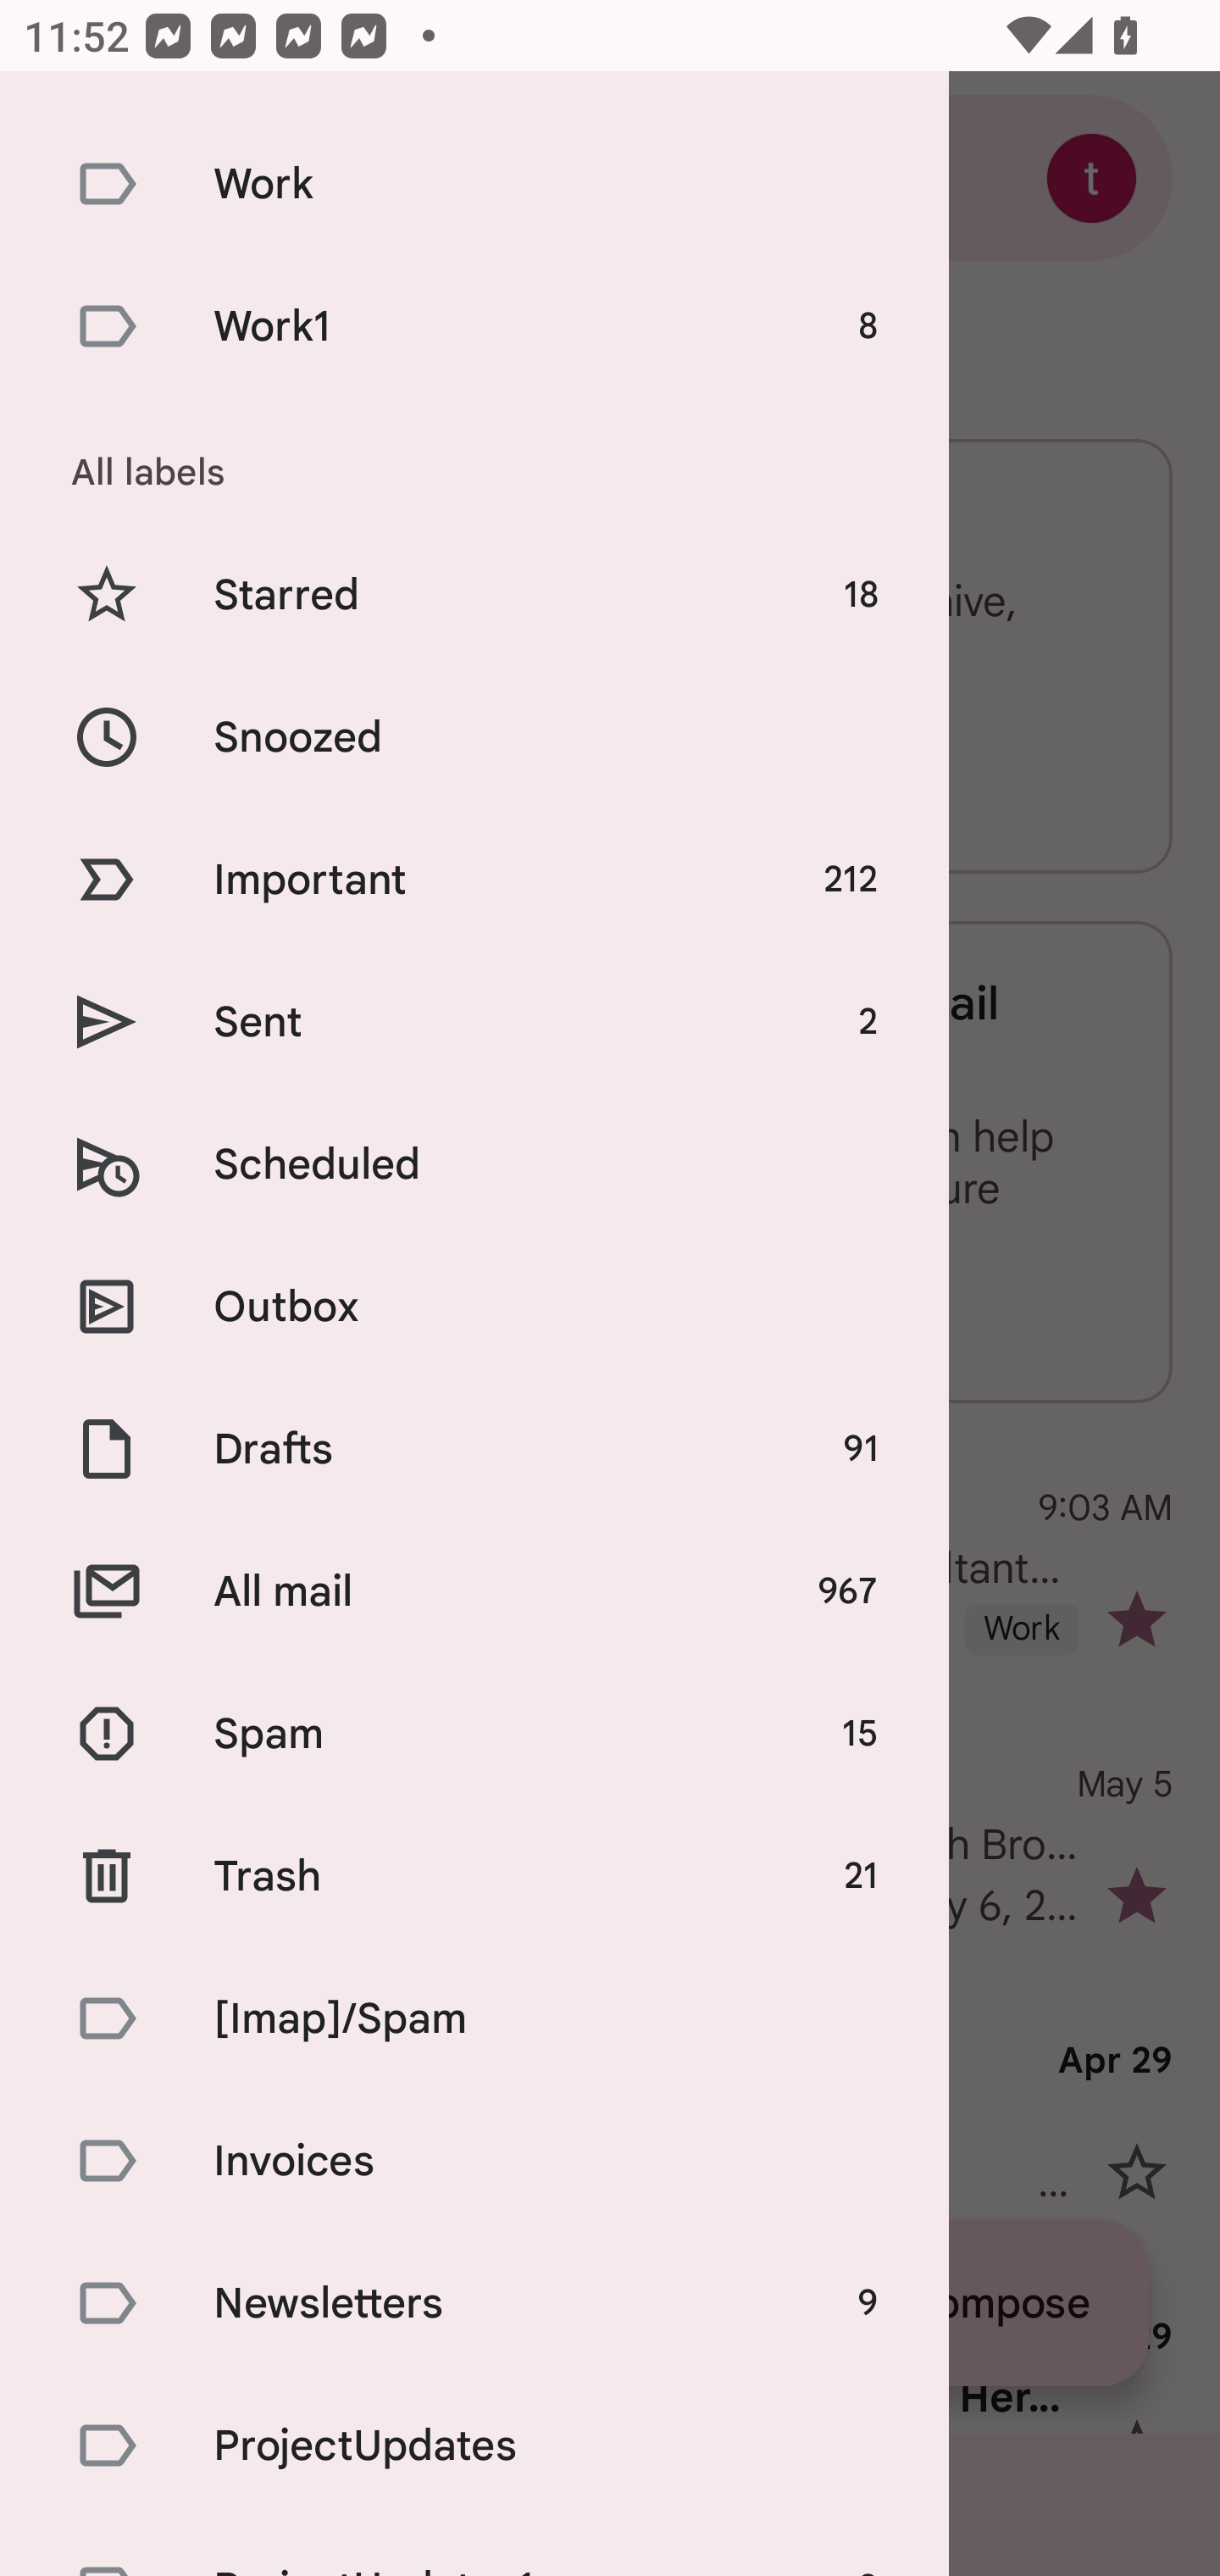 This screenshot has height=2576, width=1220. What do you see at coordinates (474, 1449) in the screenshot?
I see `Drafts 91` at bounding box center [474, 1449].